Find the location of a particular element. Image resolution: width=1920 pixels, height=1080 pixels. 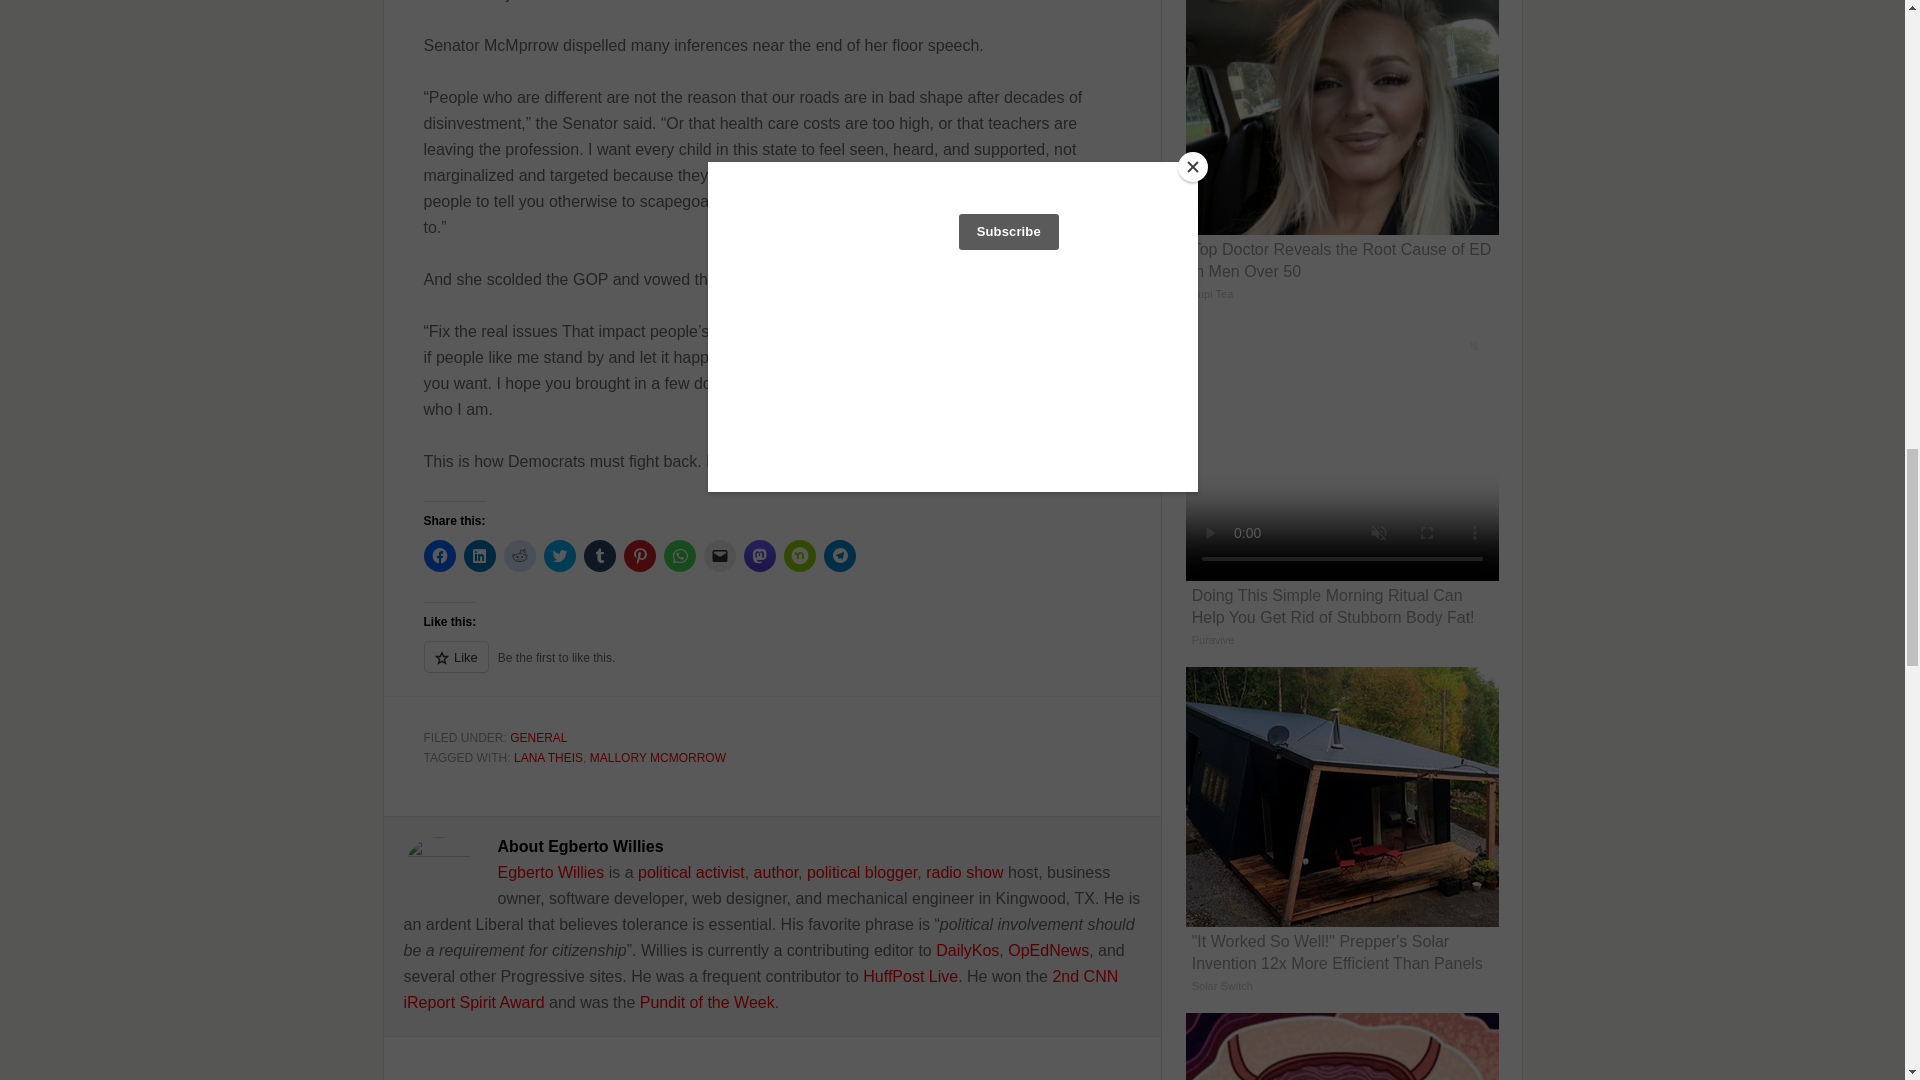

Click to share on Pinterest is located at coordinates (640, 556).